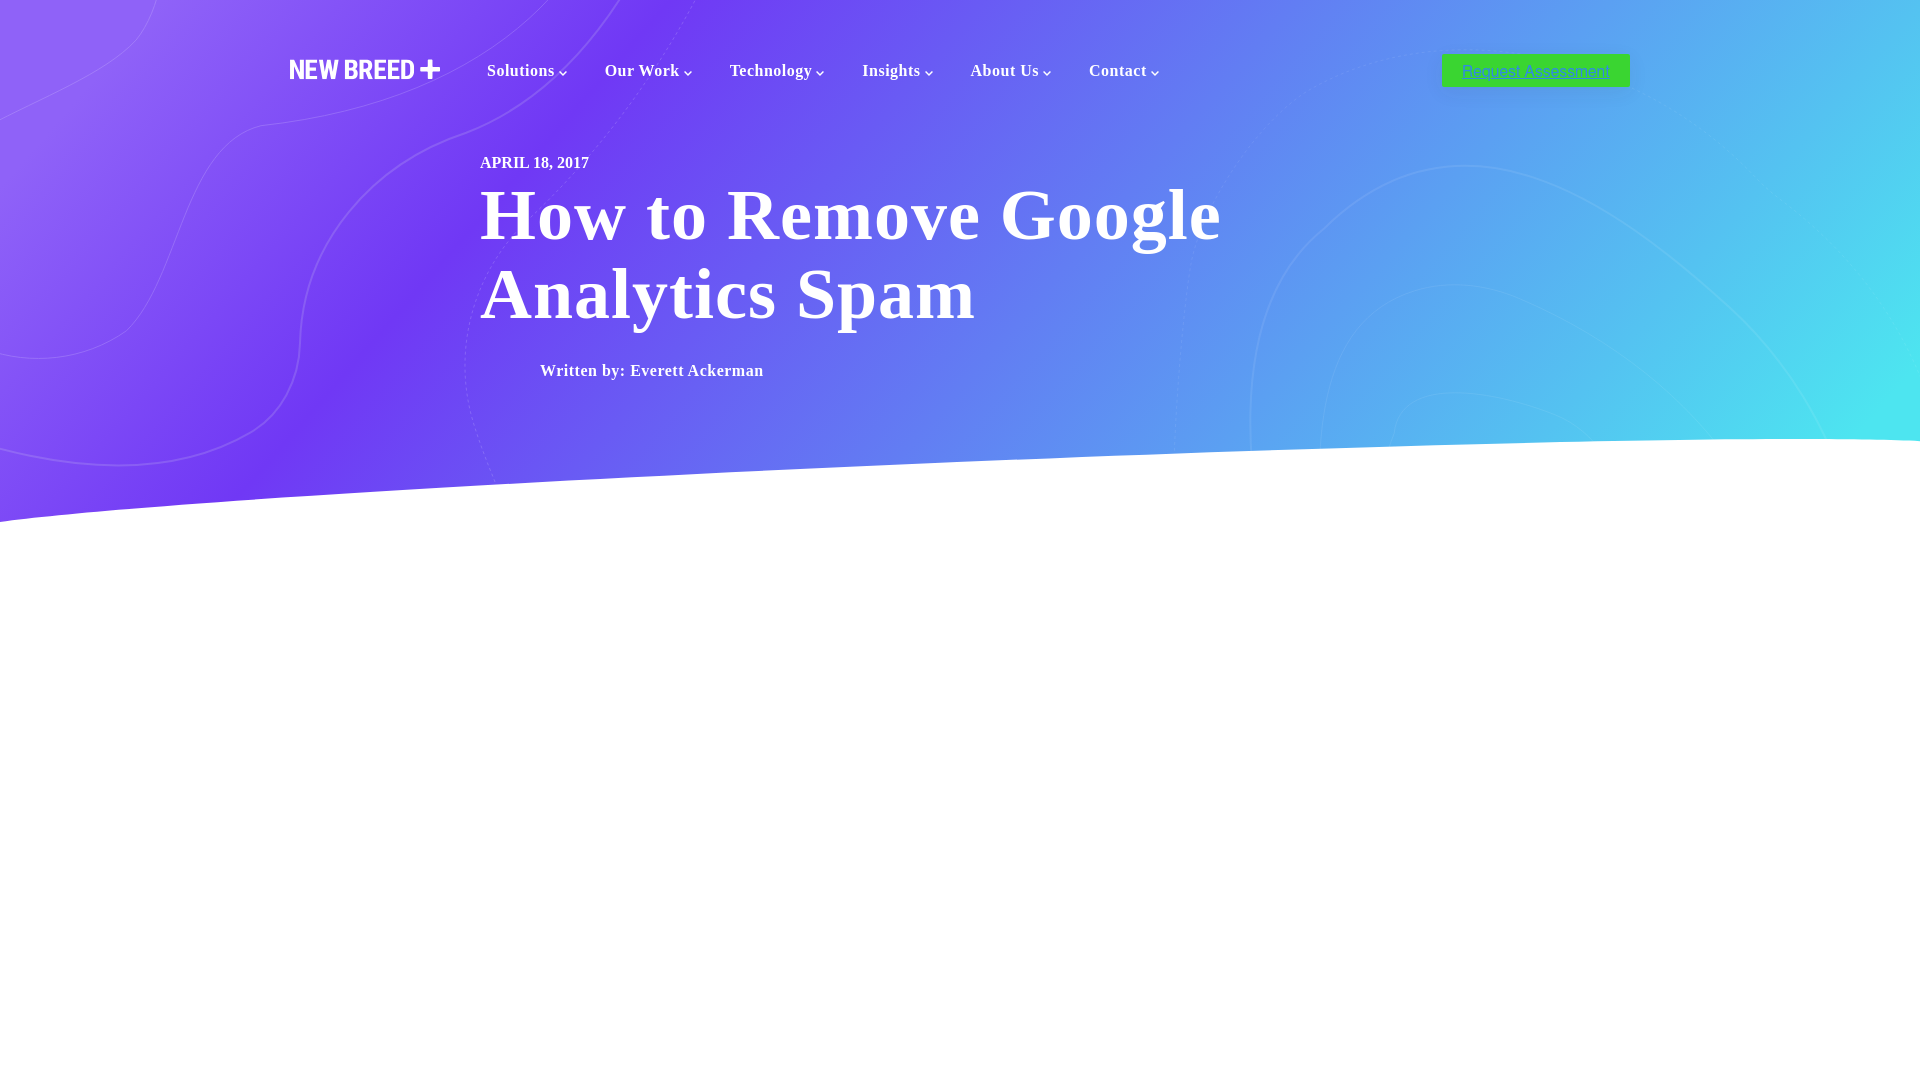 The height and width of the screenshot is (1080, 1920). I want to click on Our Work, so click(648, 72).